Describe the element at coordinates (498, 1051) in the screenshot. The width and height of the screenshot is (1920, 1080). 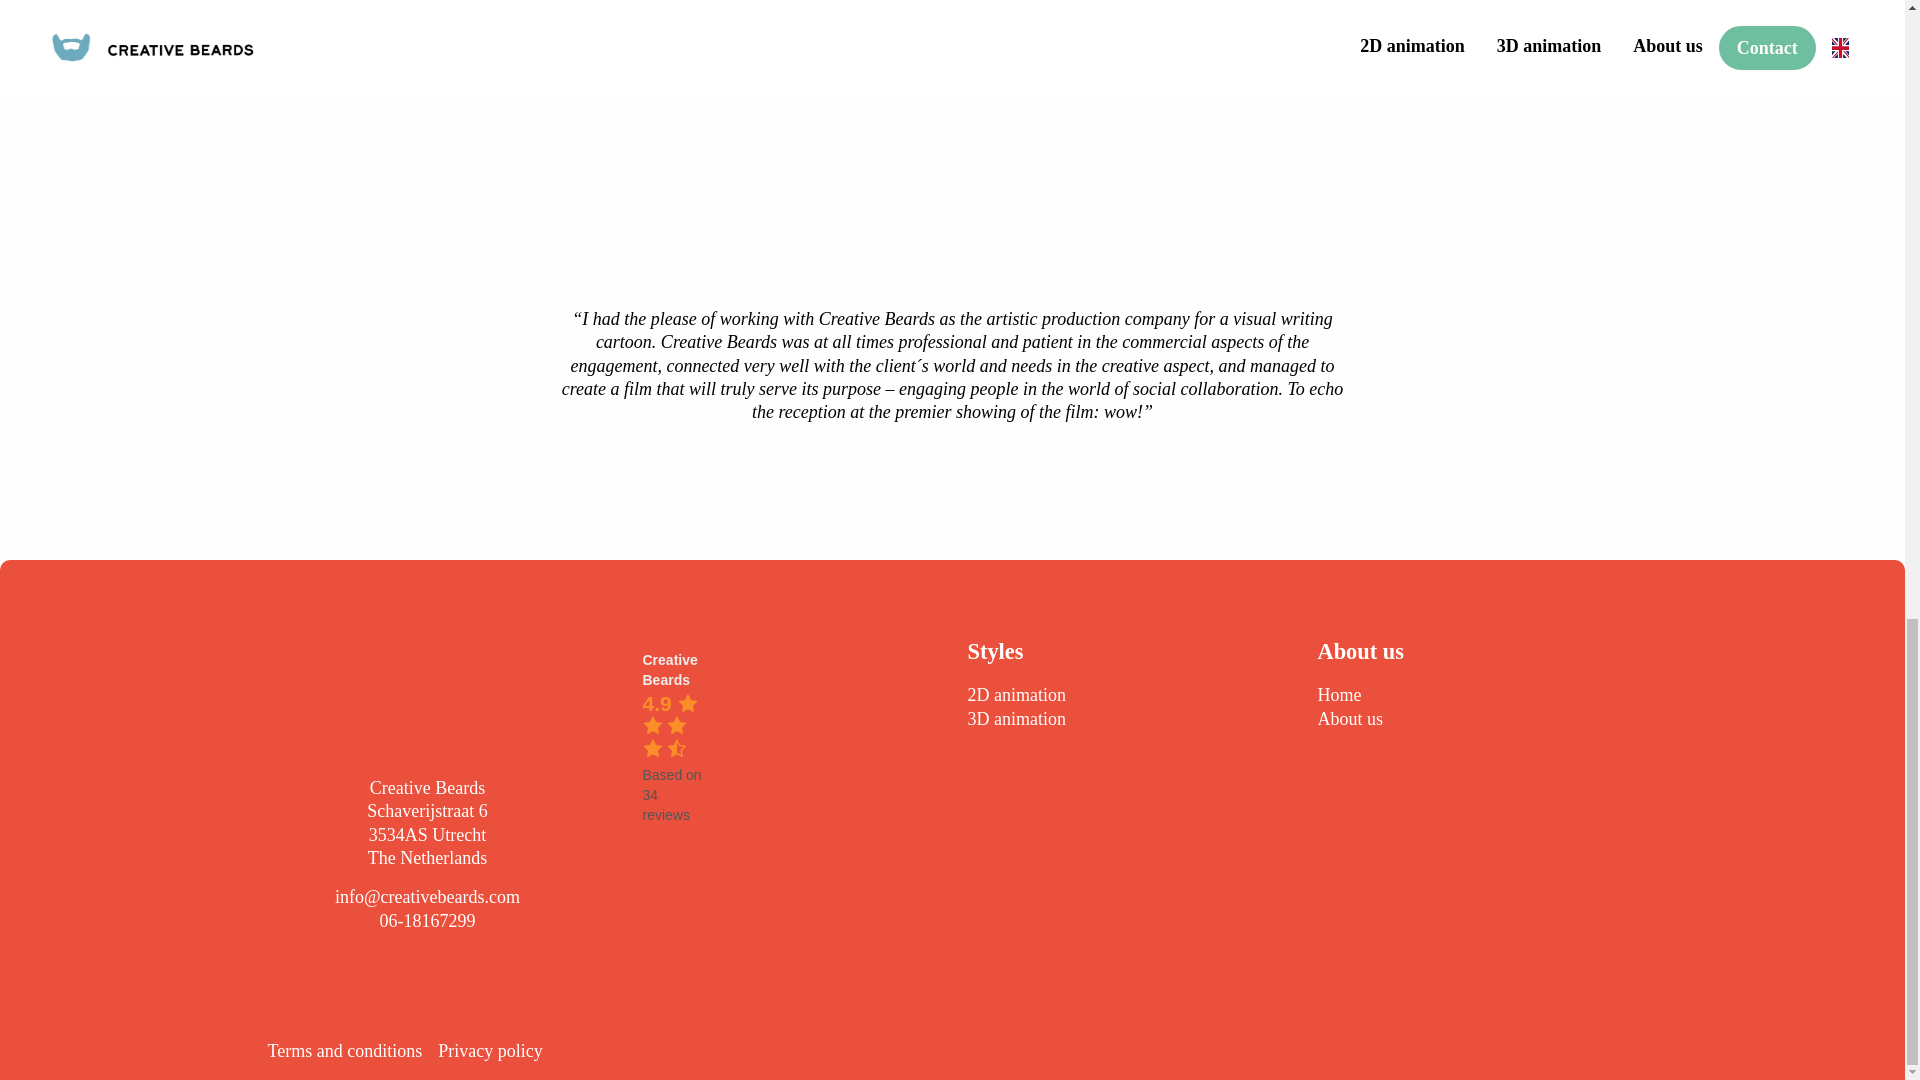
I see `Privacy policy` at that location.